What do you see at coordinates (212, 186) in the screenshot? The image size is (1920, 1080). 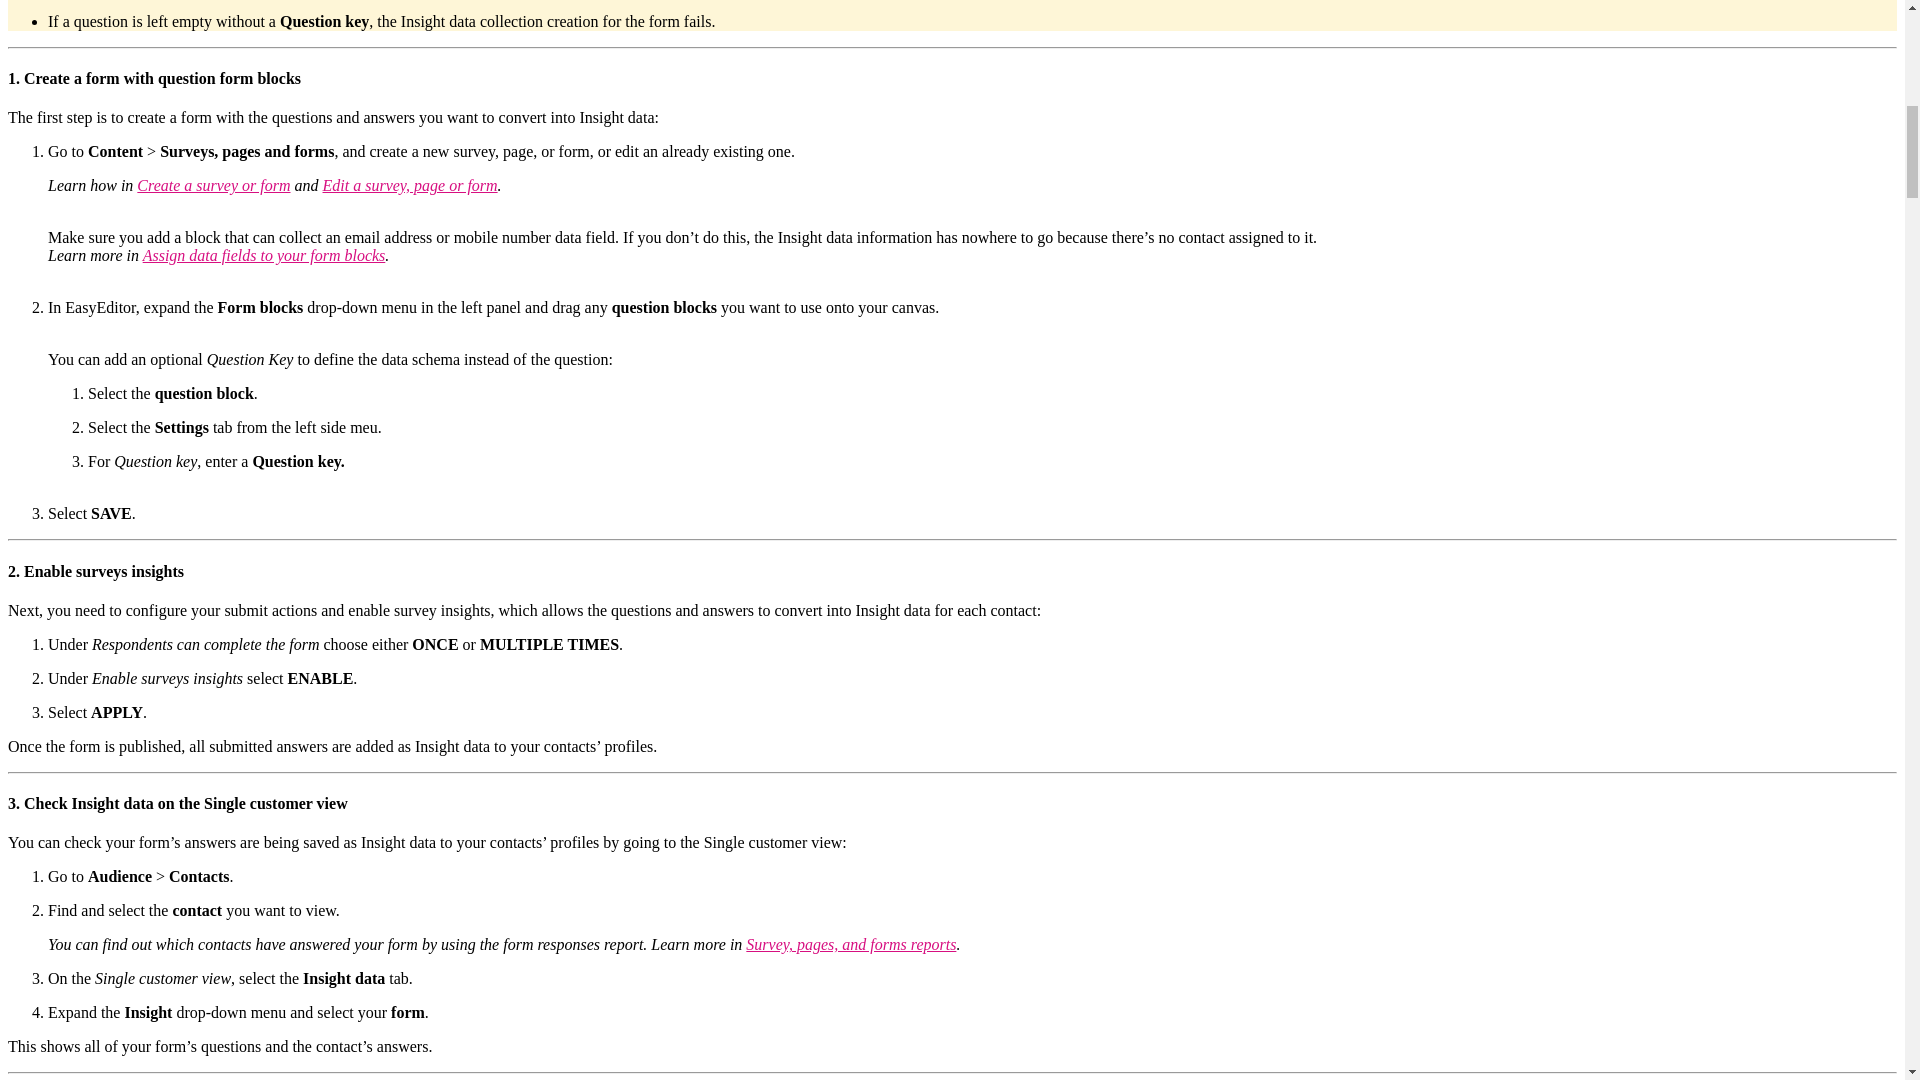 I see `Create a survey or form` at bounding box center [212, 186].